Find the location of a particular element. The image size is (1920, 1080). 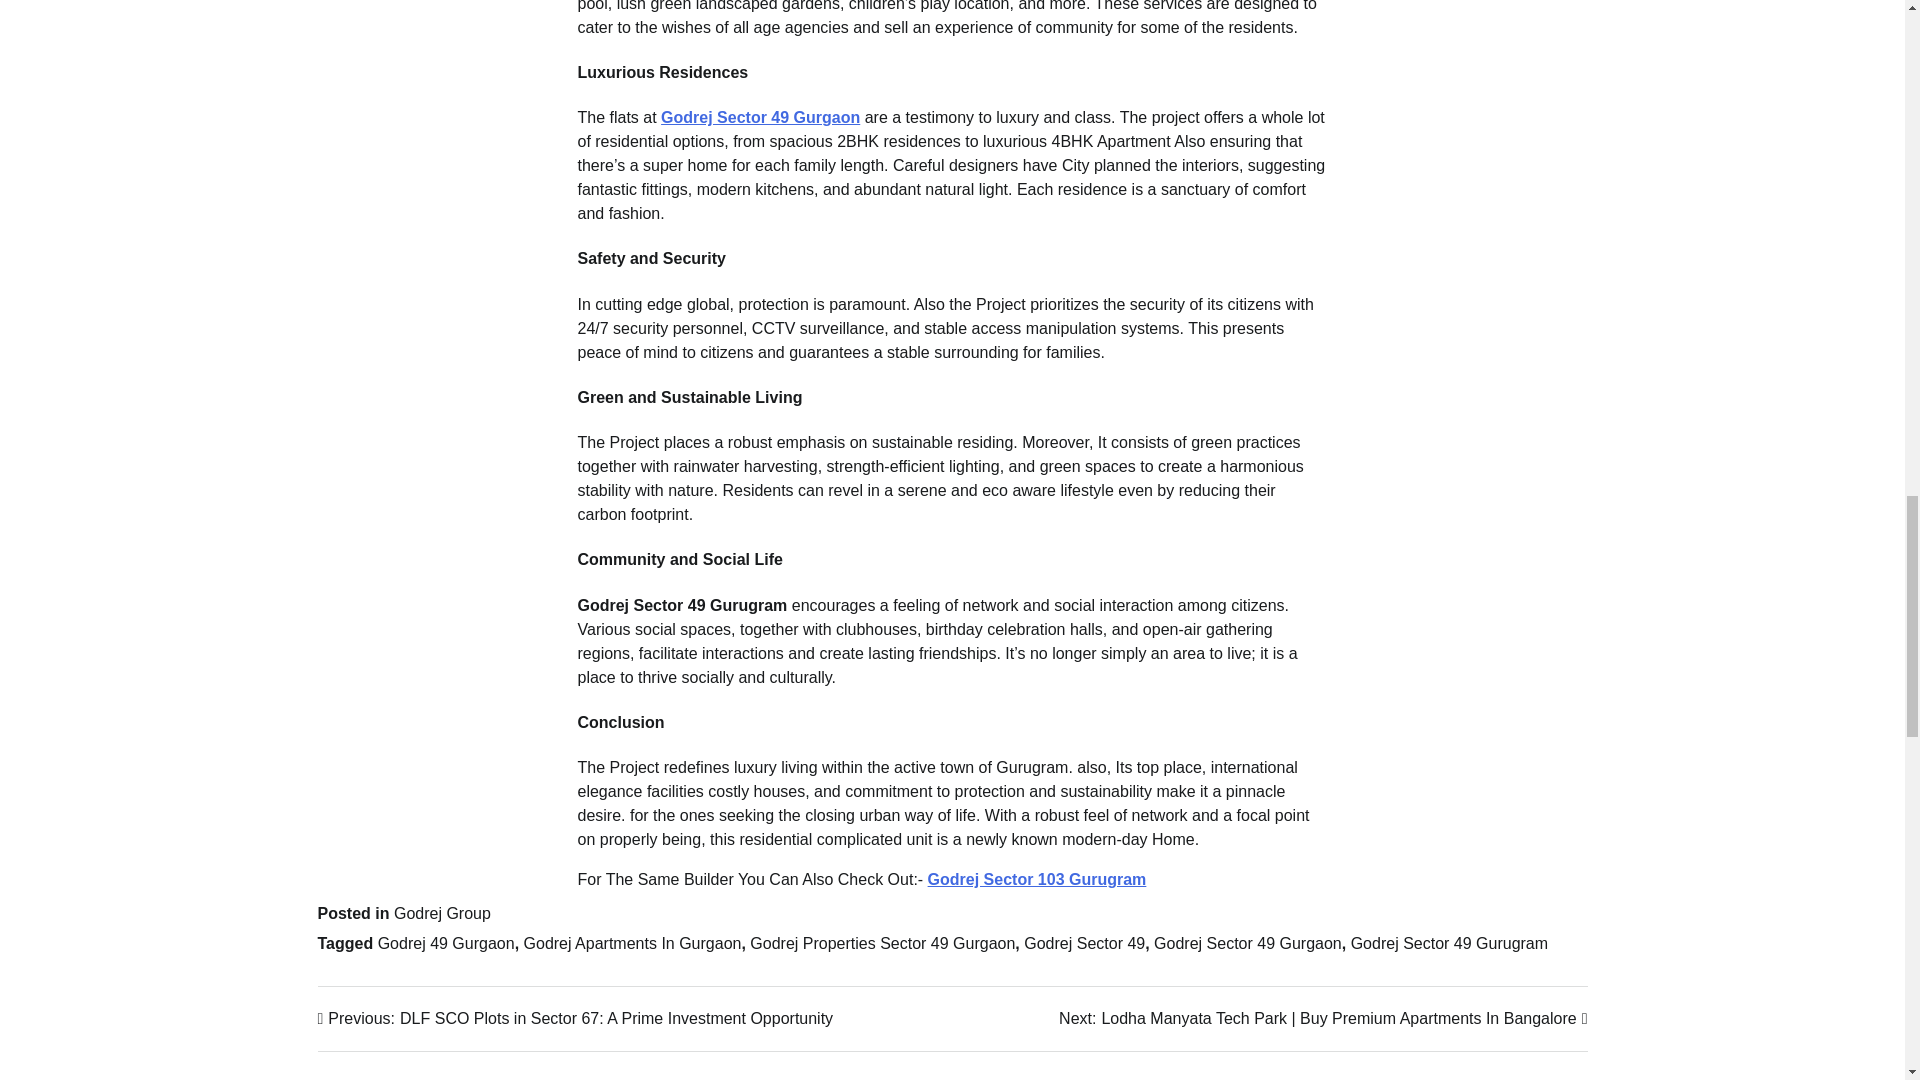

Godrej 49 Gurgaon is located at coordinates (446, 943).